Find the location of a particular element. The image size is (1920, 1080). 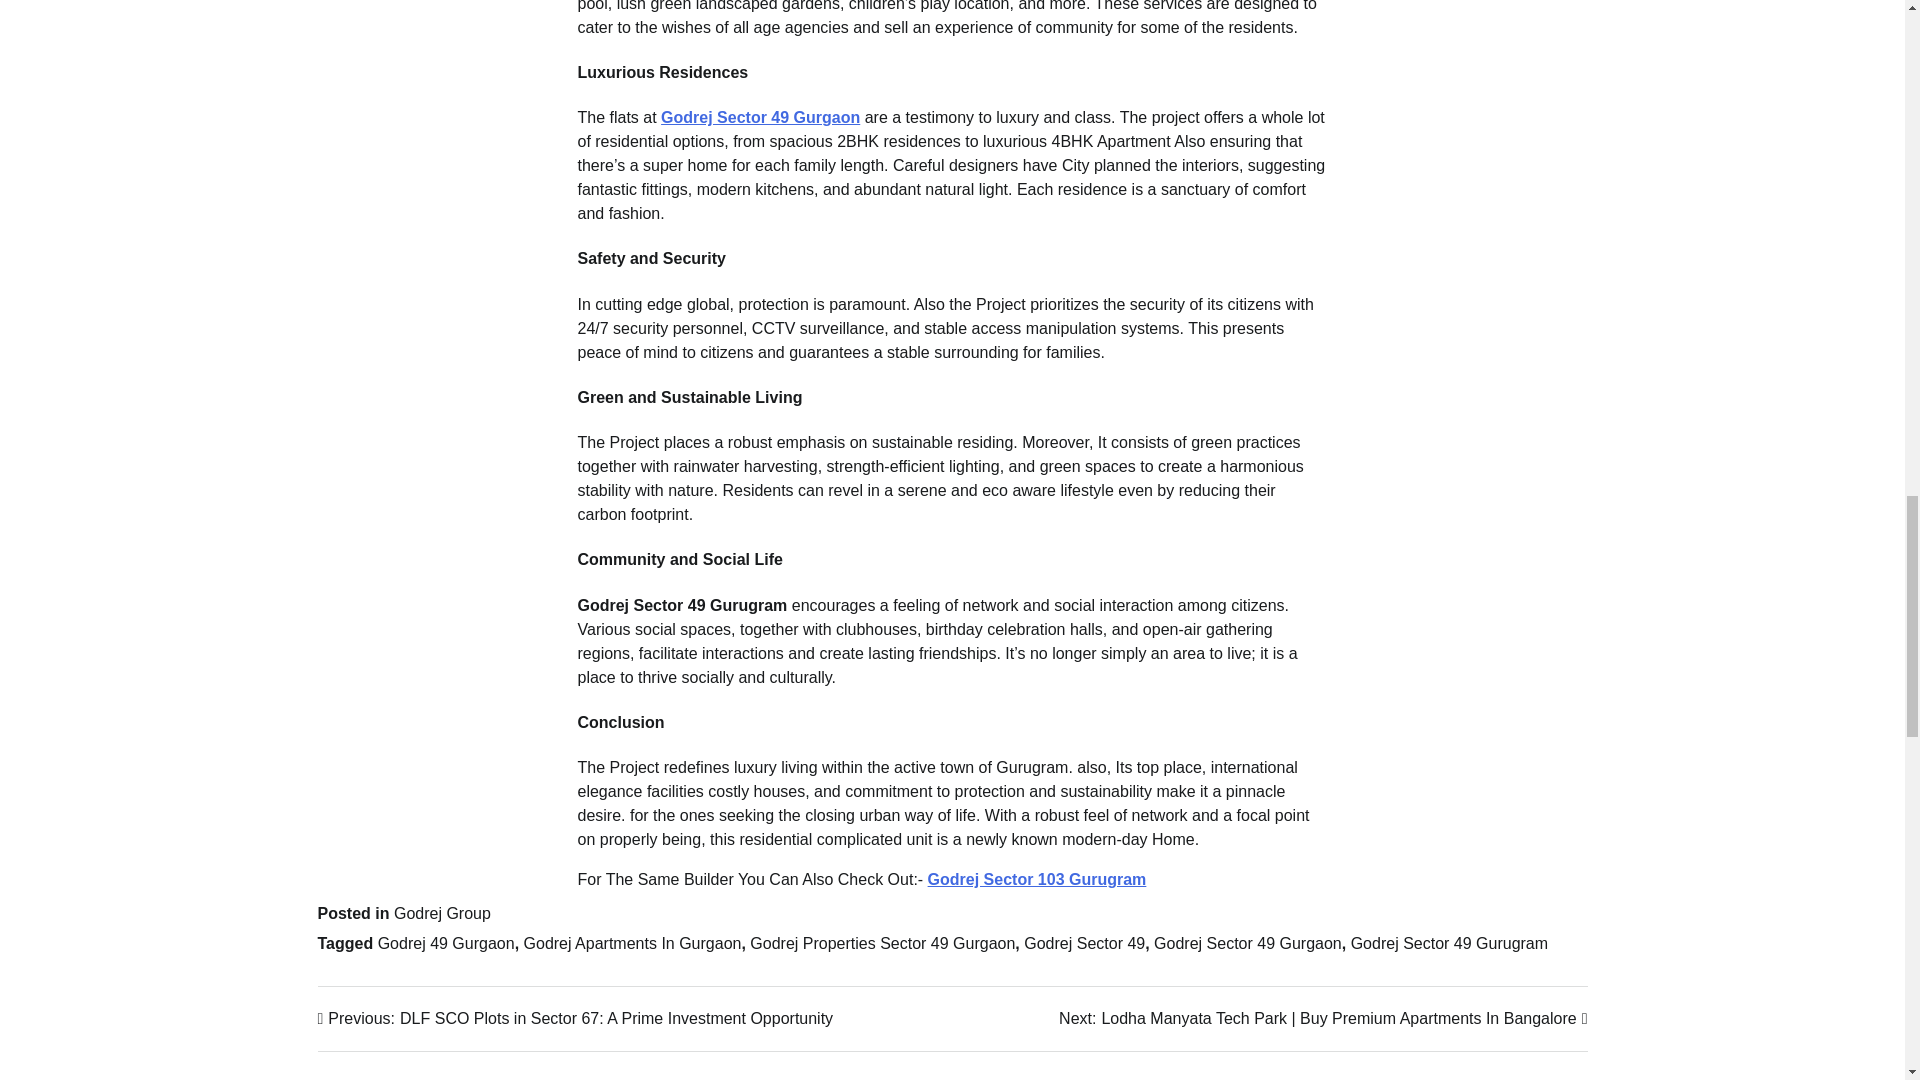

Godrej 49 Gurgaon is located at coordinates (446, 943).